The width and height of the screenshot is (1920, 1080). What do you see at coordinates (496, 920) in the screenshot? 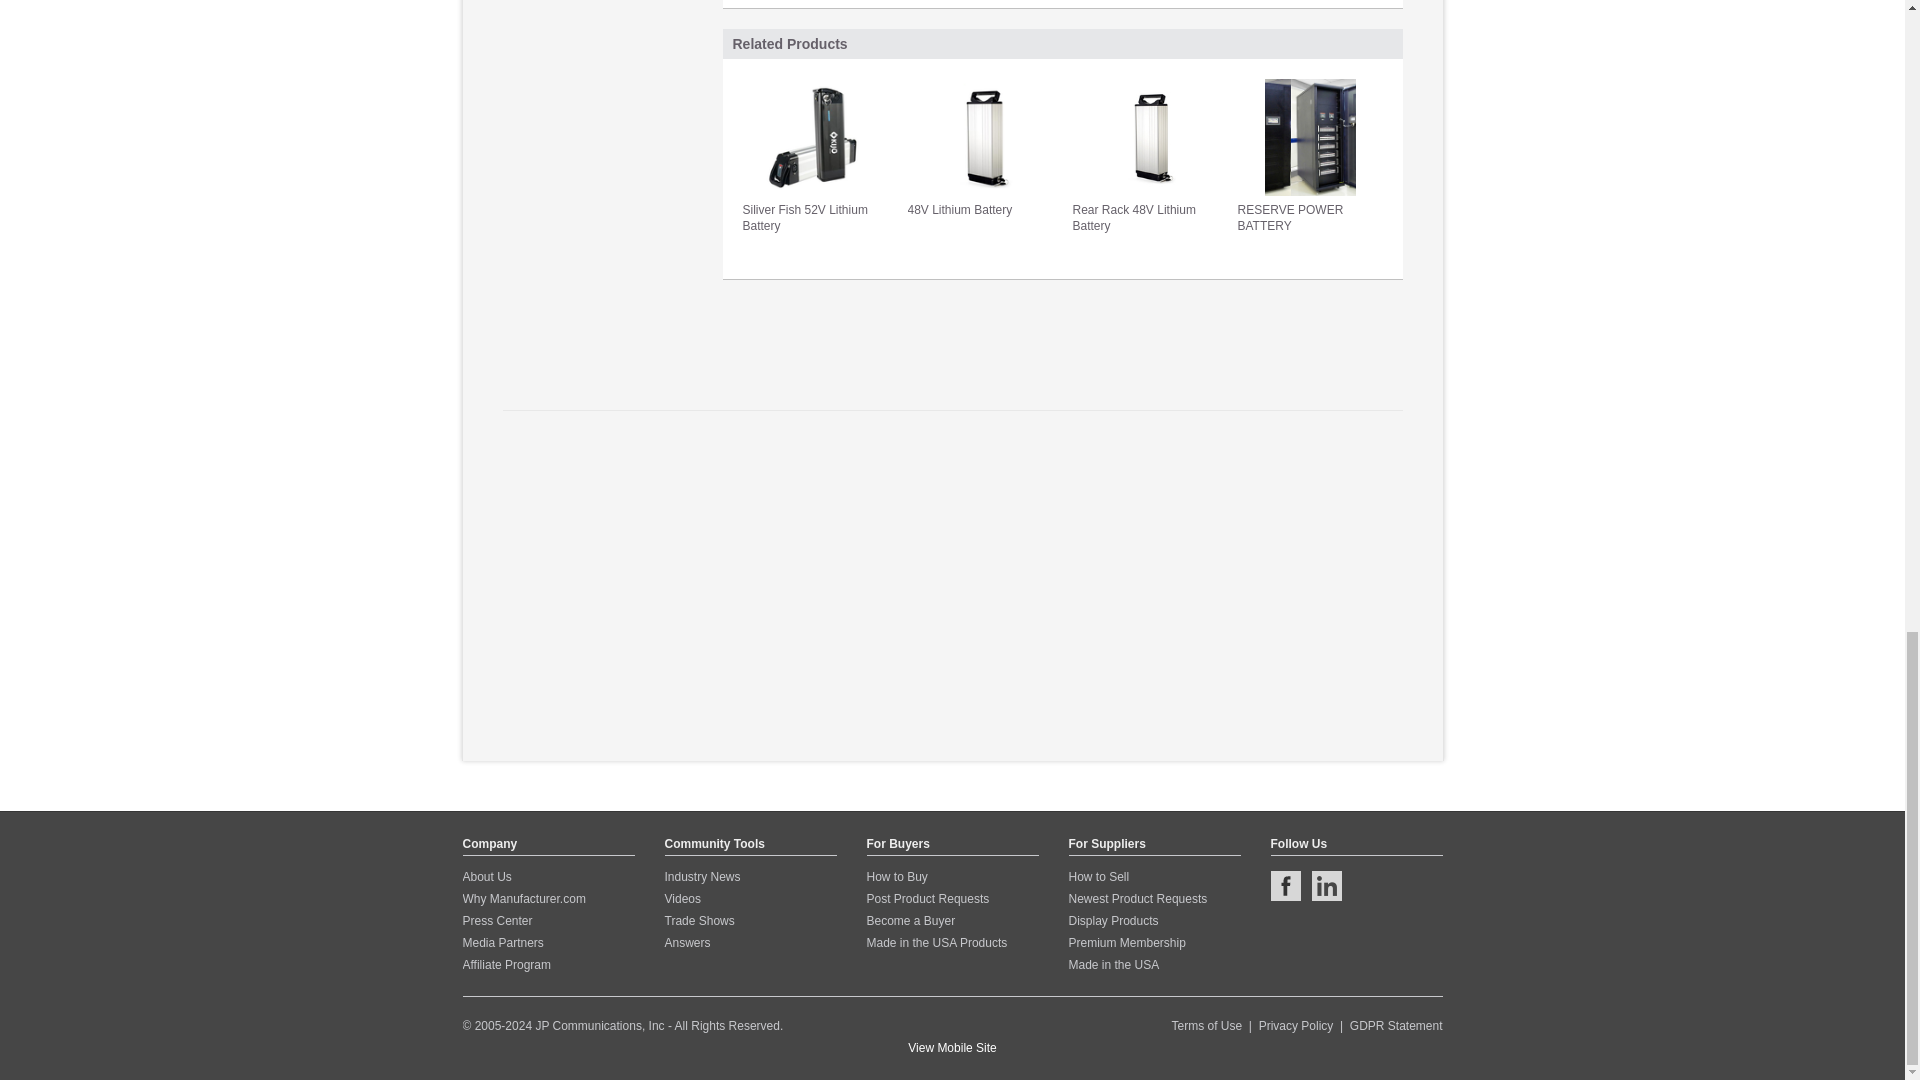
I see `Press Center` at bounding box center [496, 920].